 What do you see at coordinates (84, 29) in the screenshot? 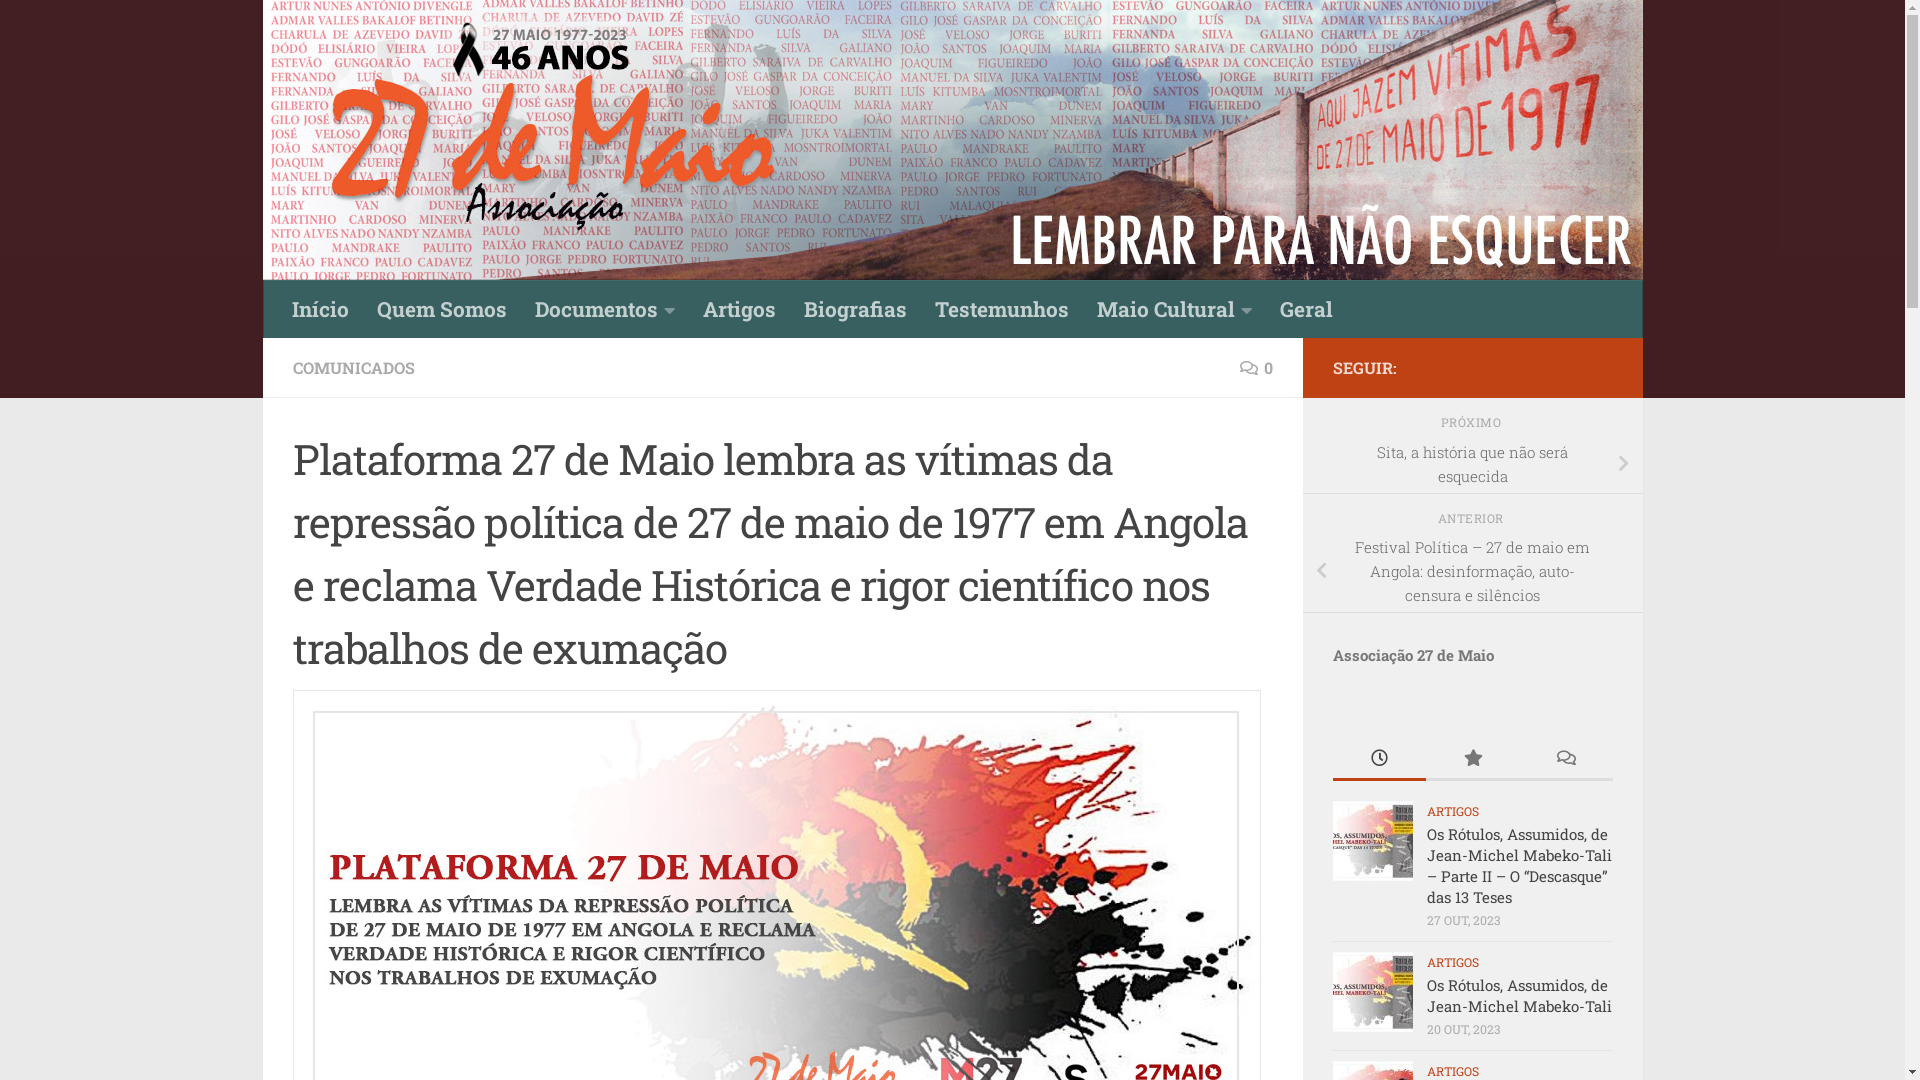
I see `Skip to content` at bounding box center [84, 29].